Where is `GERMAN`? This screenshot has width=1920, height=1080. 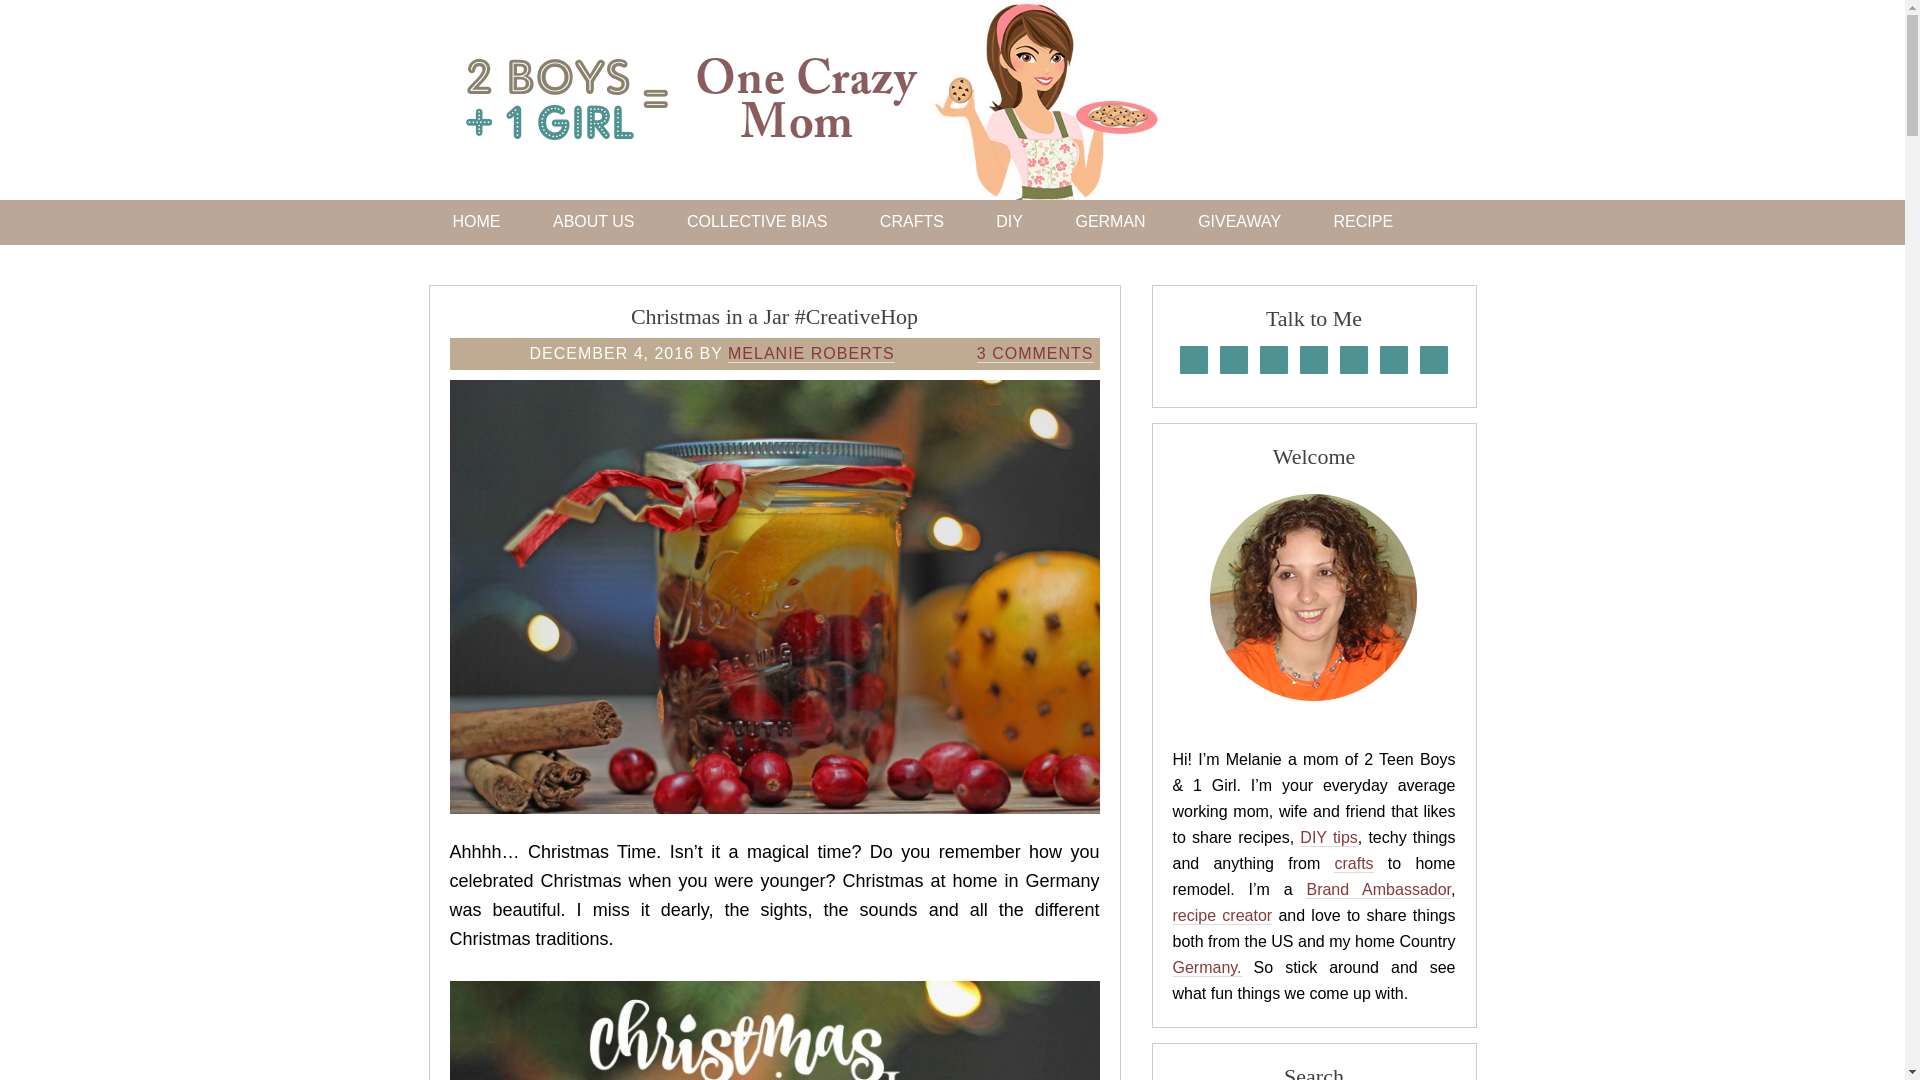
GERMAN is located at coordinates (1110, 222).